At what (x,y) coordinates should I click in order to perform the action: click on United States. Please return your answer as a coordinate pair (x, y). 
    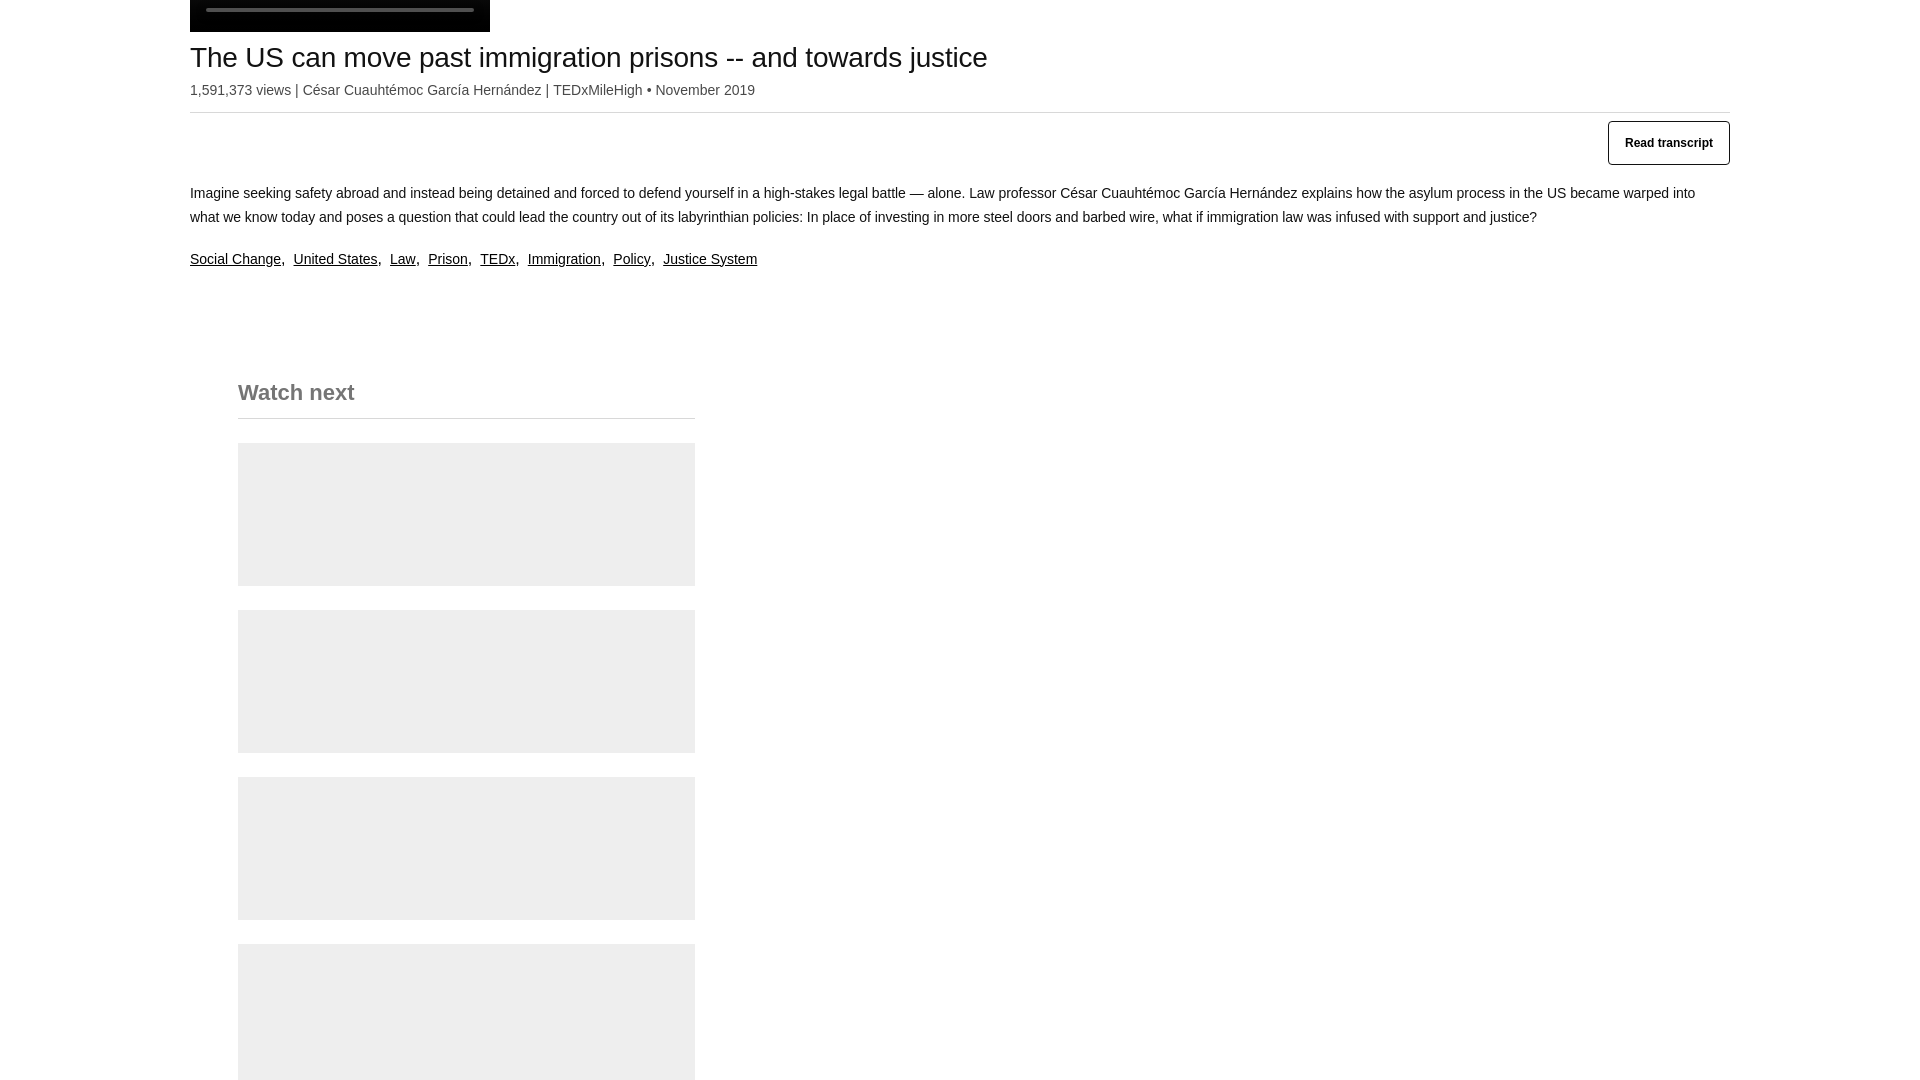
    Looking at the image, I should click on (336, 260).